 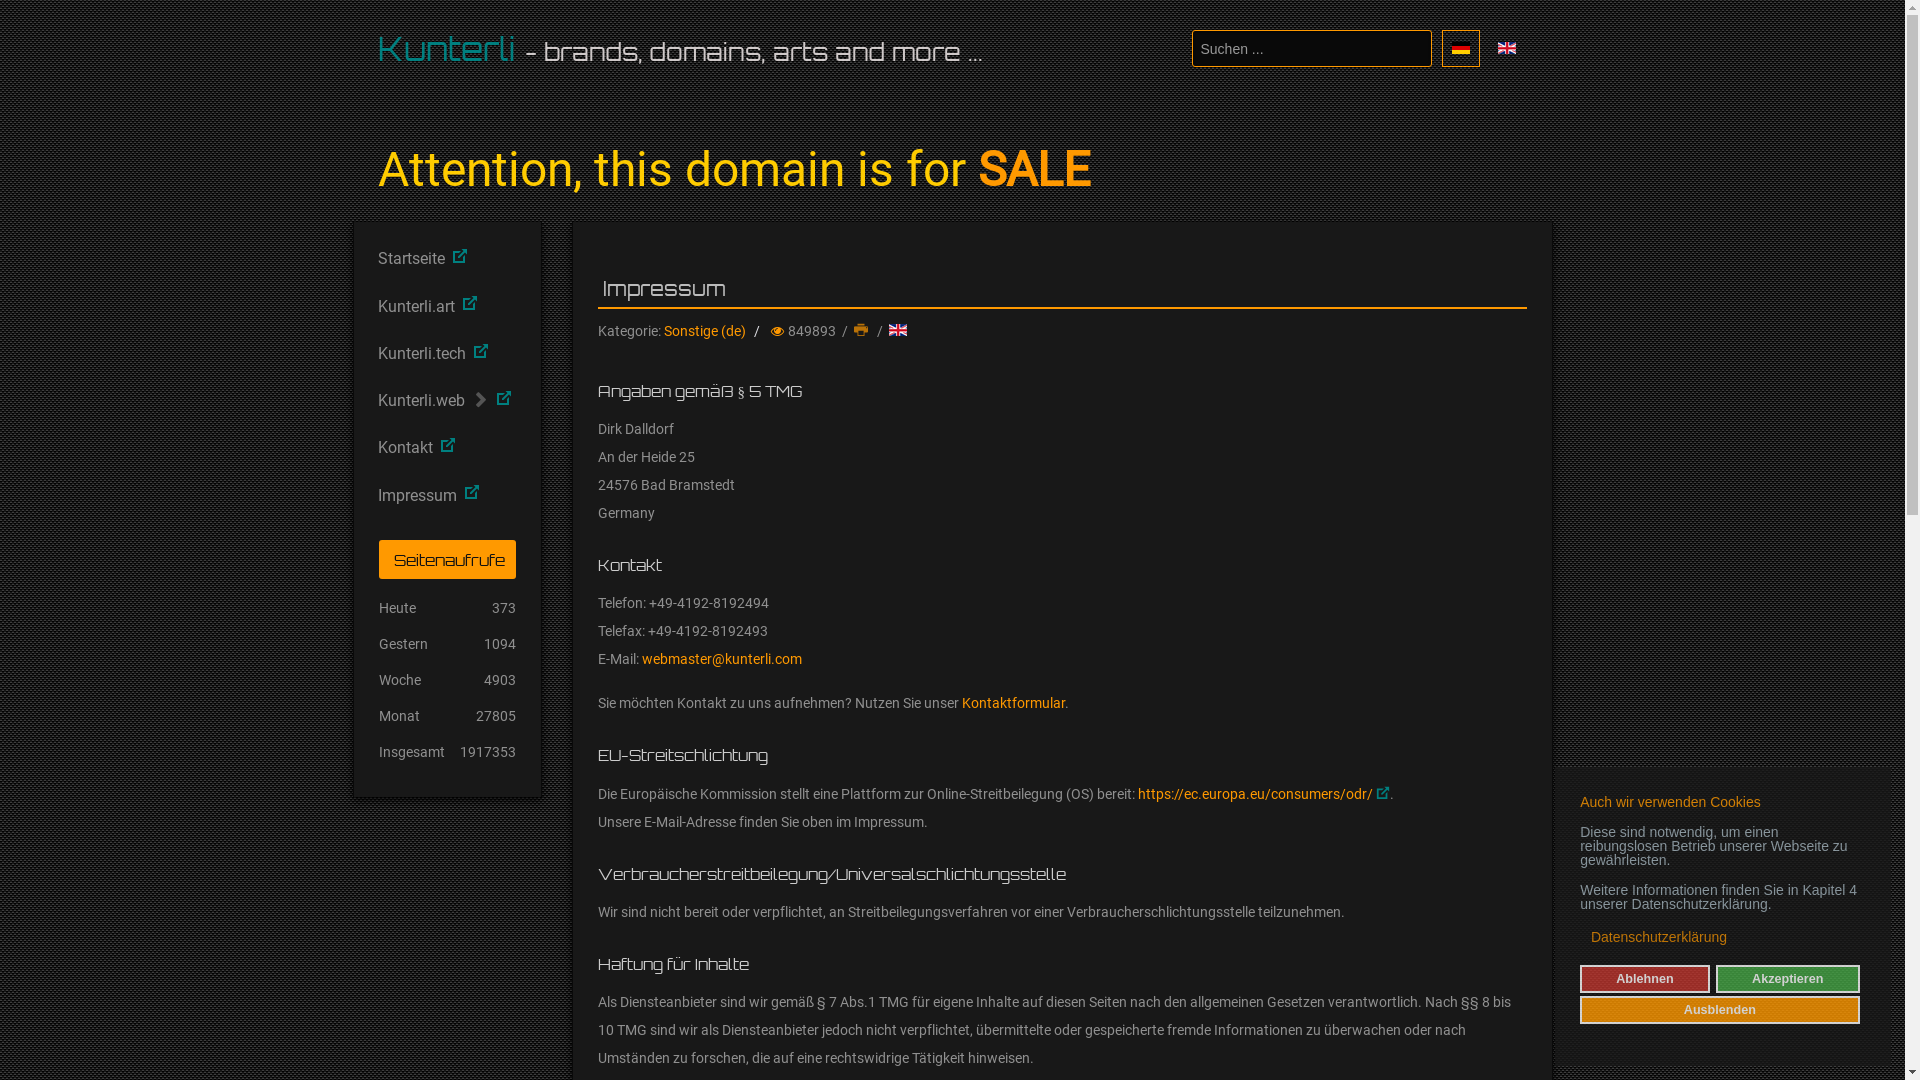 What do you see at coordinates (446, 492) in the screenshot?
I see `Impressum` at bounding box center [446, 492].